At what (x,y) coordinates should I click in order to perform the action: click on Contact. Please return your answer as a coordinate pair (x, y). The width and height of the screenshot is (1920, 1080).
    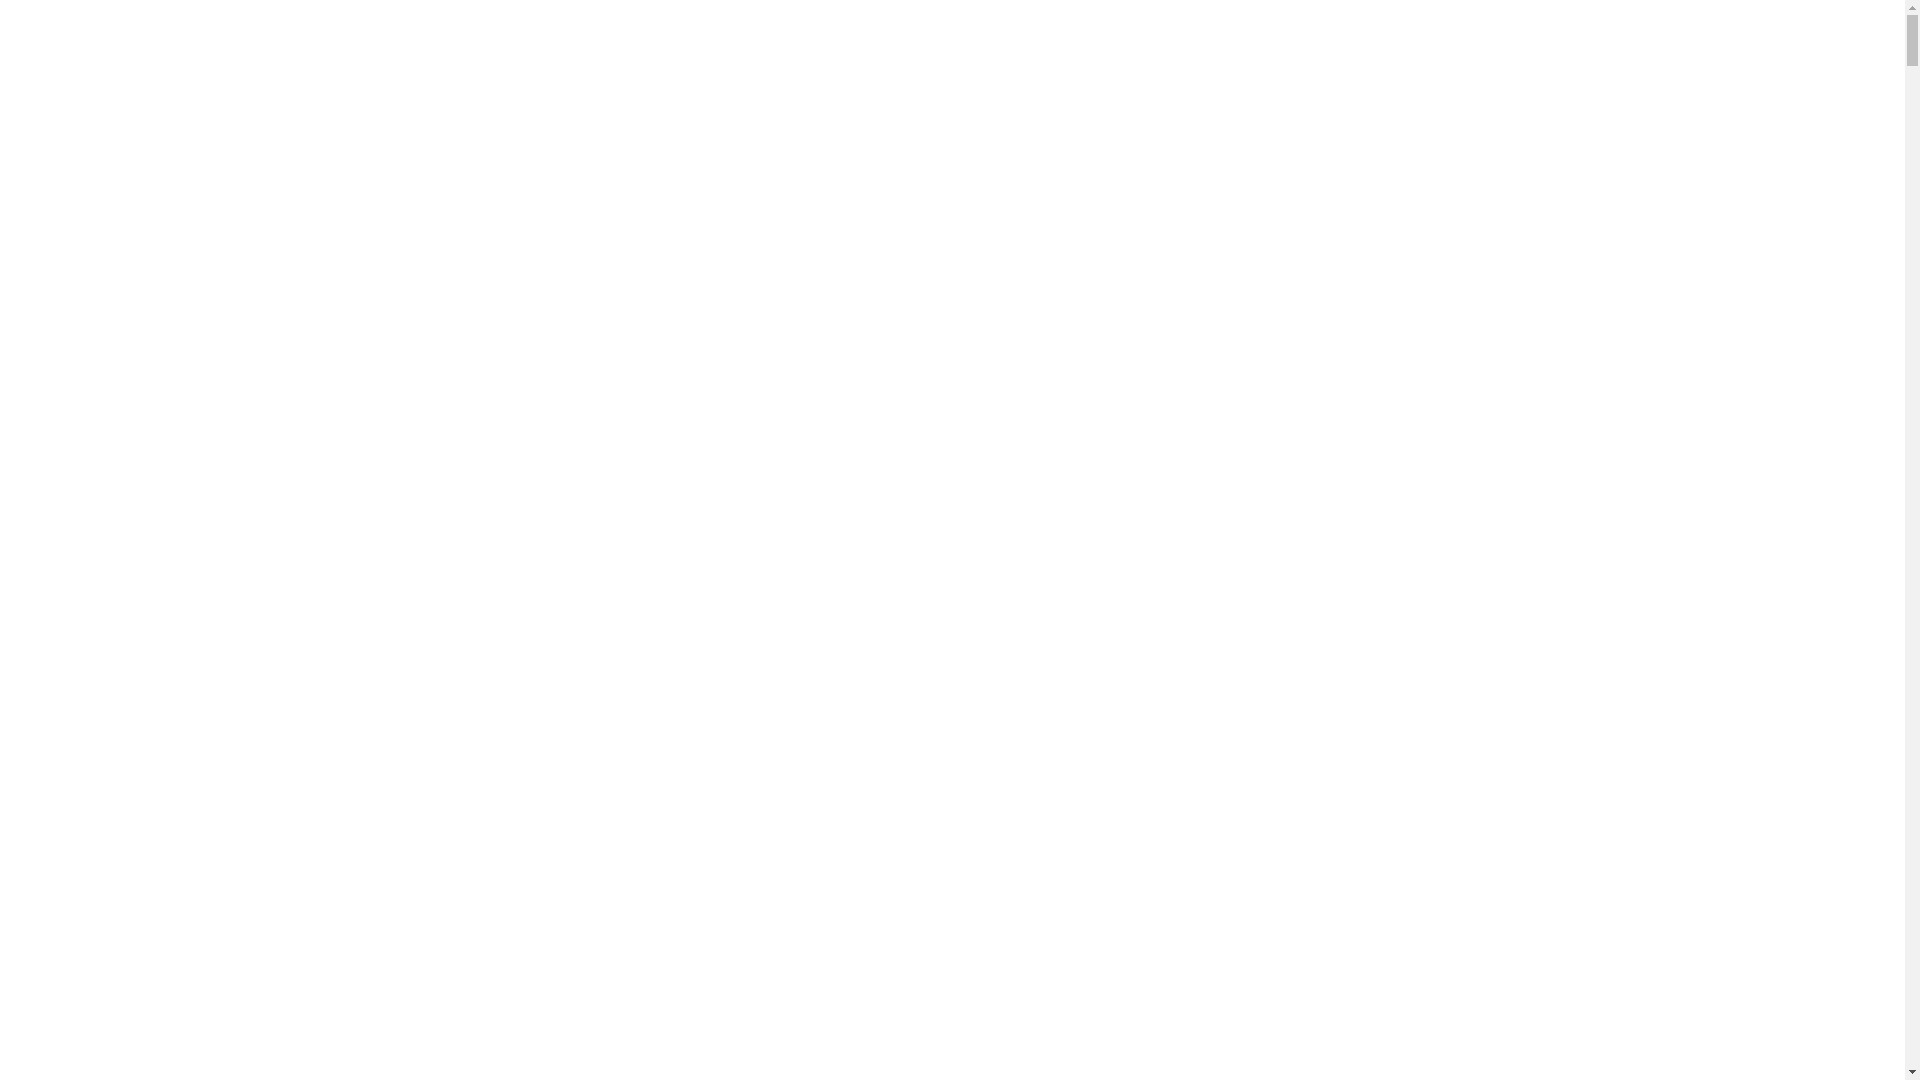
    Looking at the image, I should click on (56, 314).